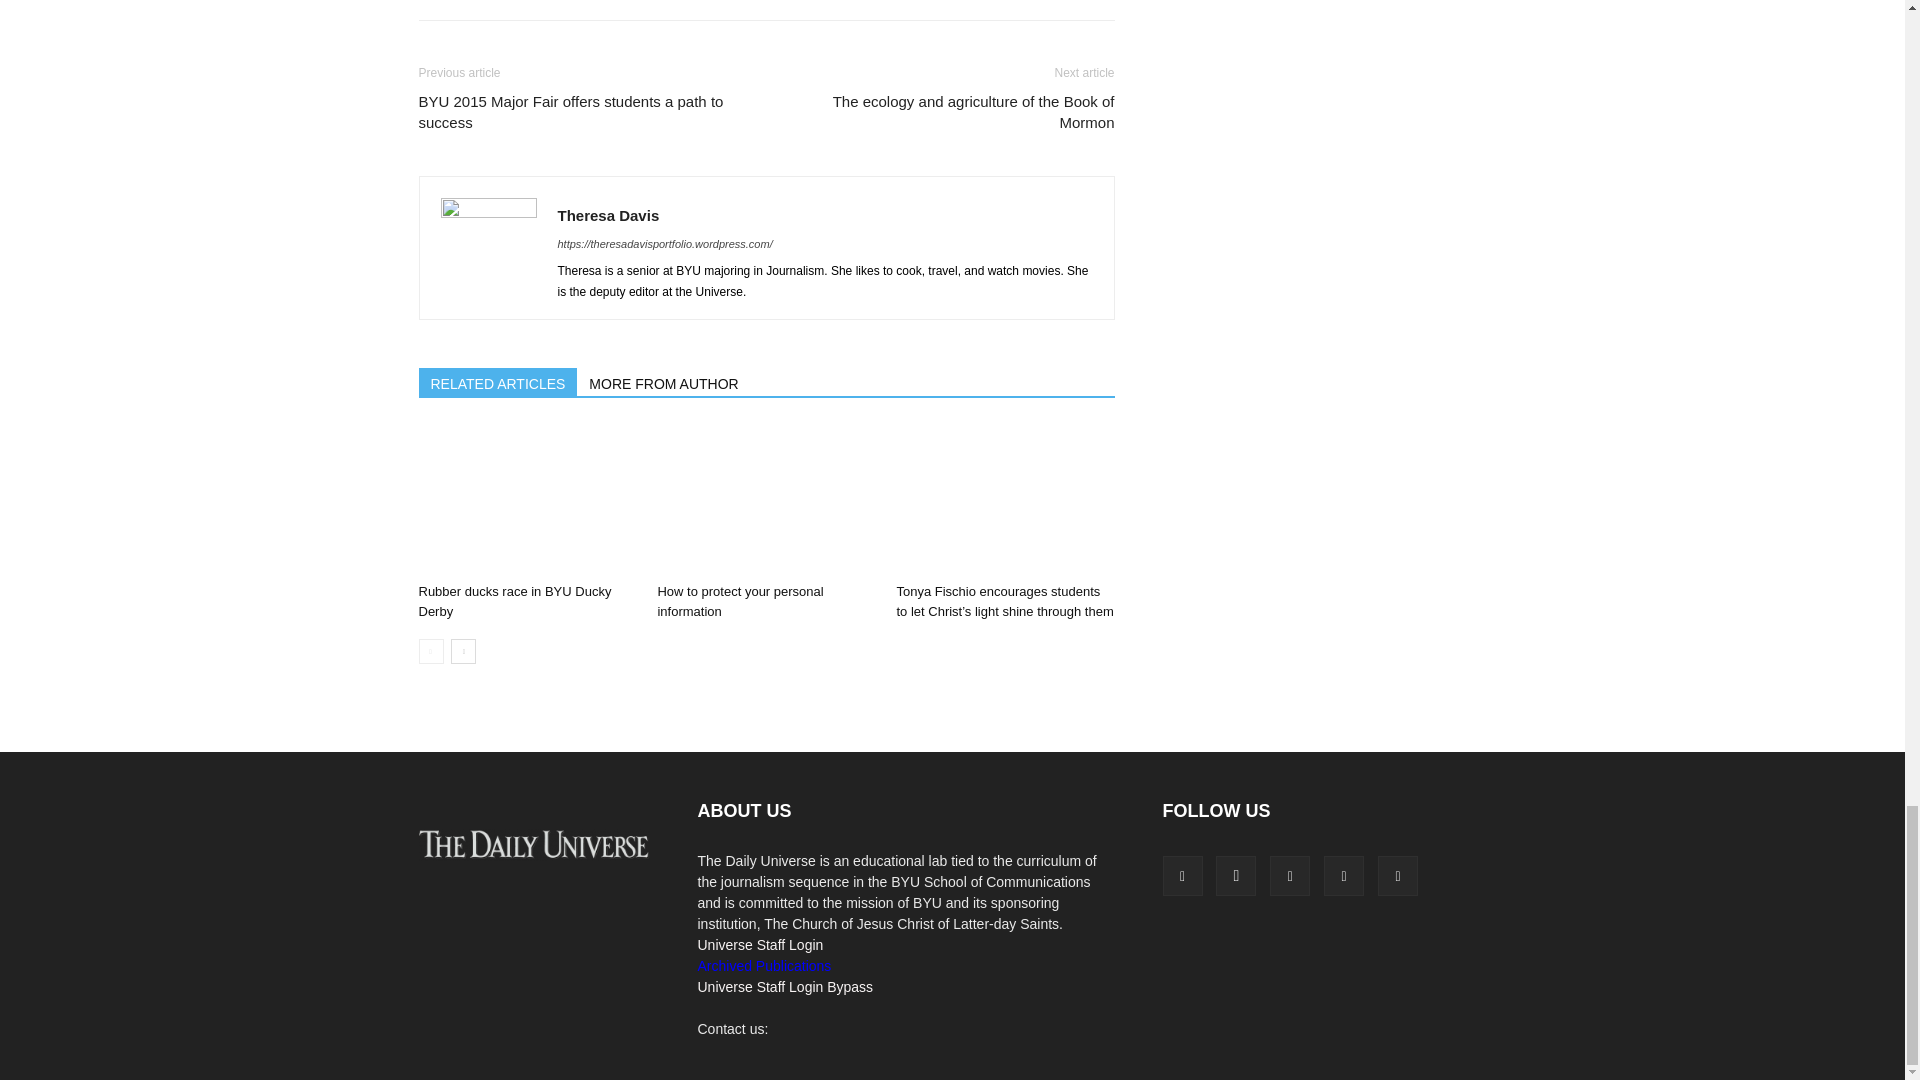 The image size is (1920, 1080). Describe the element at coordinates (526, 500) in the screenshot. I see `Rubber ducks race in BYU Ducky Derby` at that location.